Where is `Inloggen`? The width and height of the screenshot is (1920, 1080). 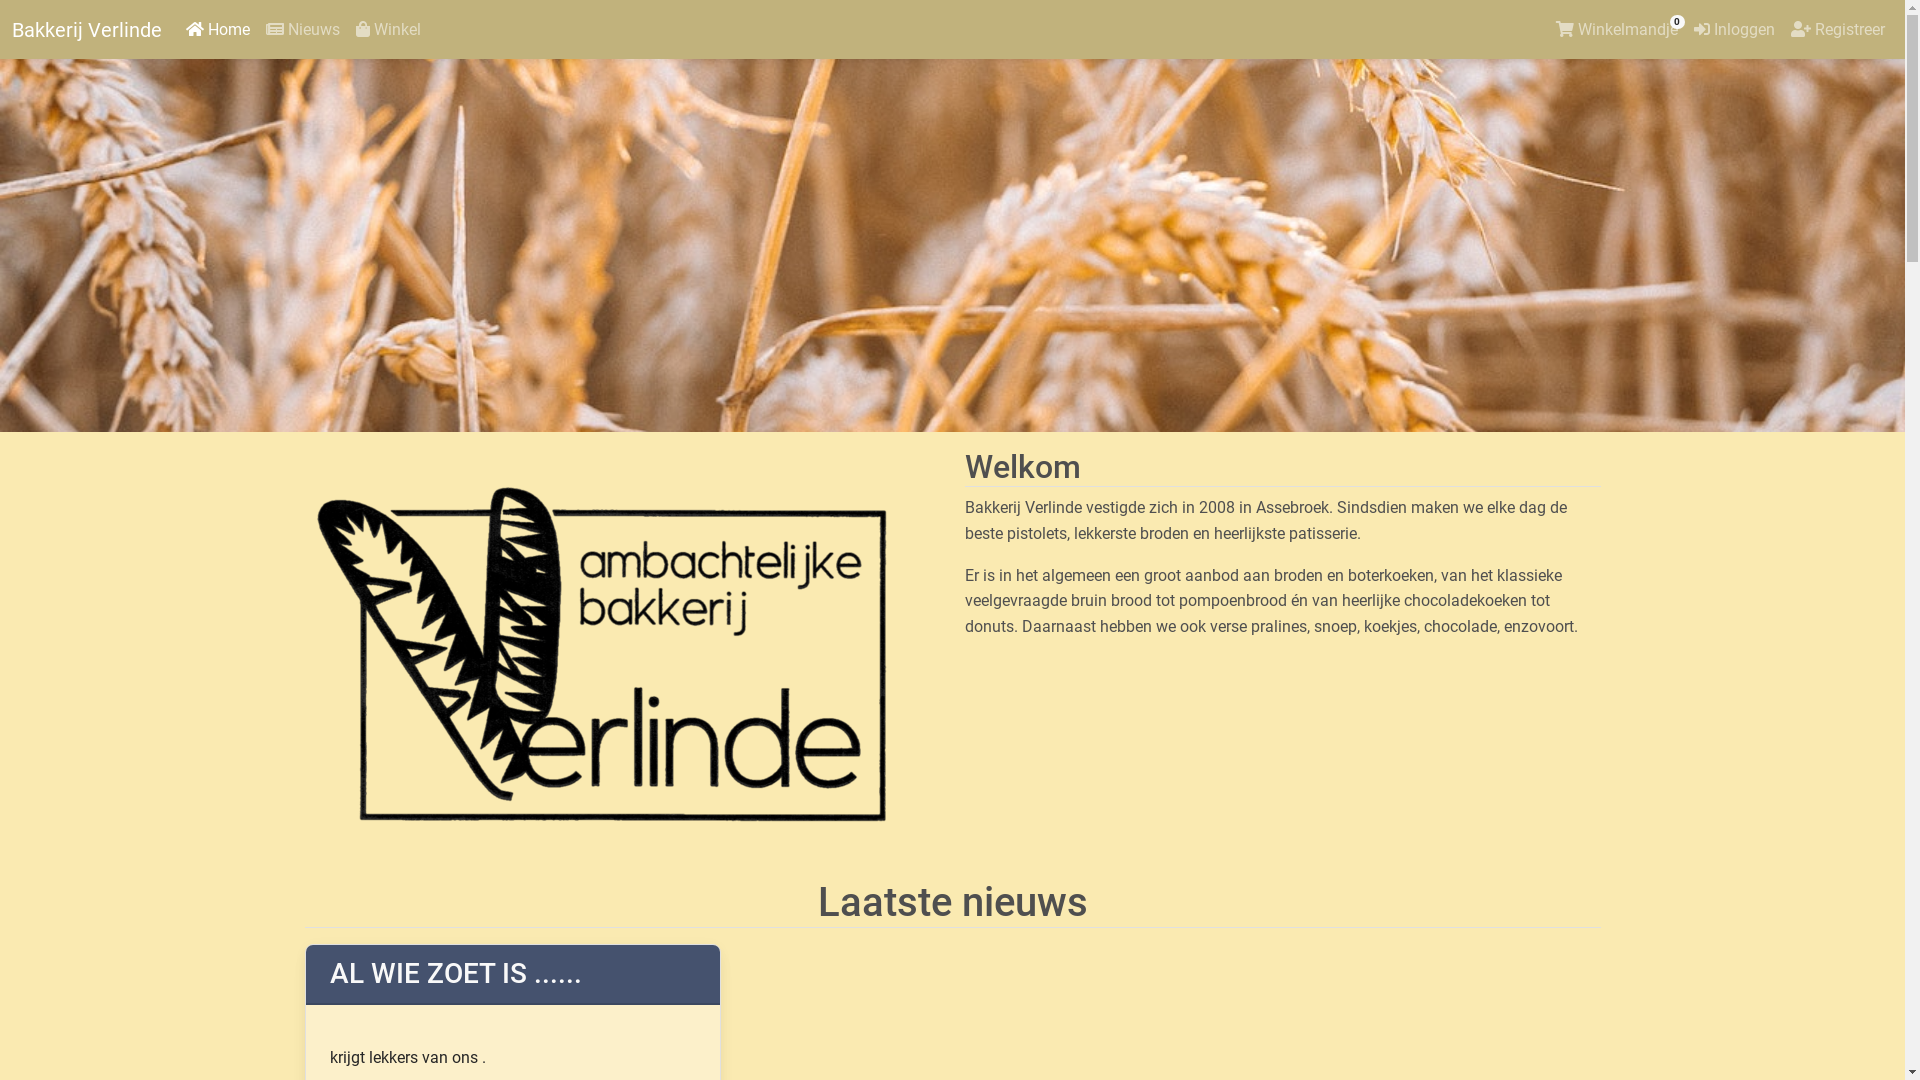 Inloggen is located at coordinates (1734, 30).